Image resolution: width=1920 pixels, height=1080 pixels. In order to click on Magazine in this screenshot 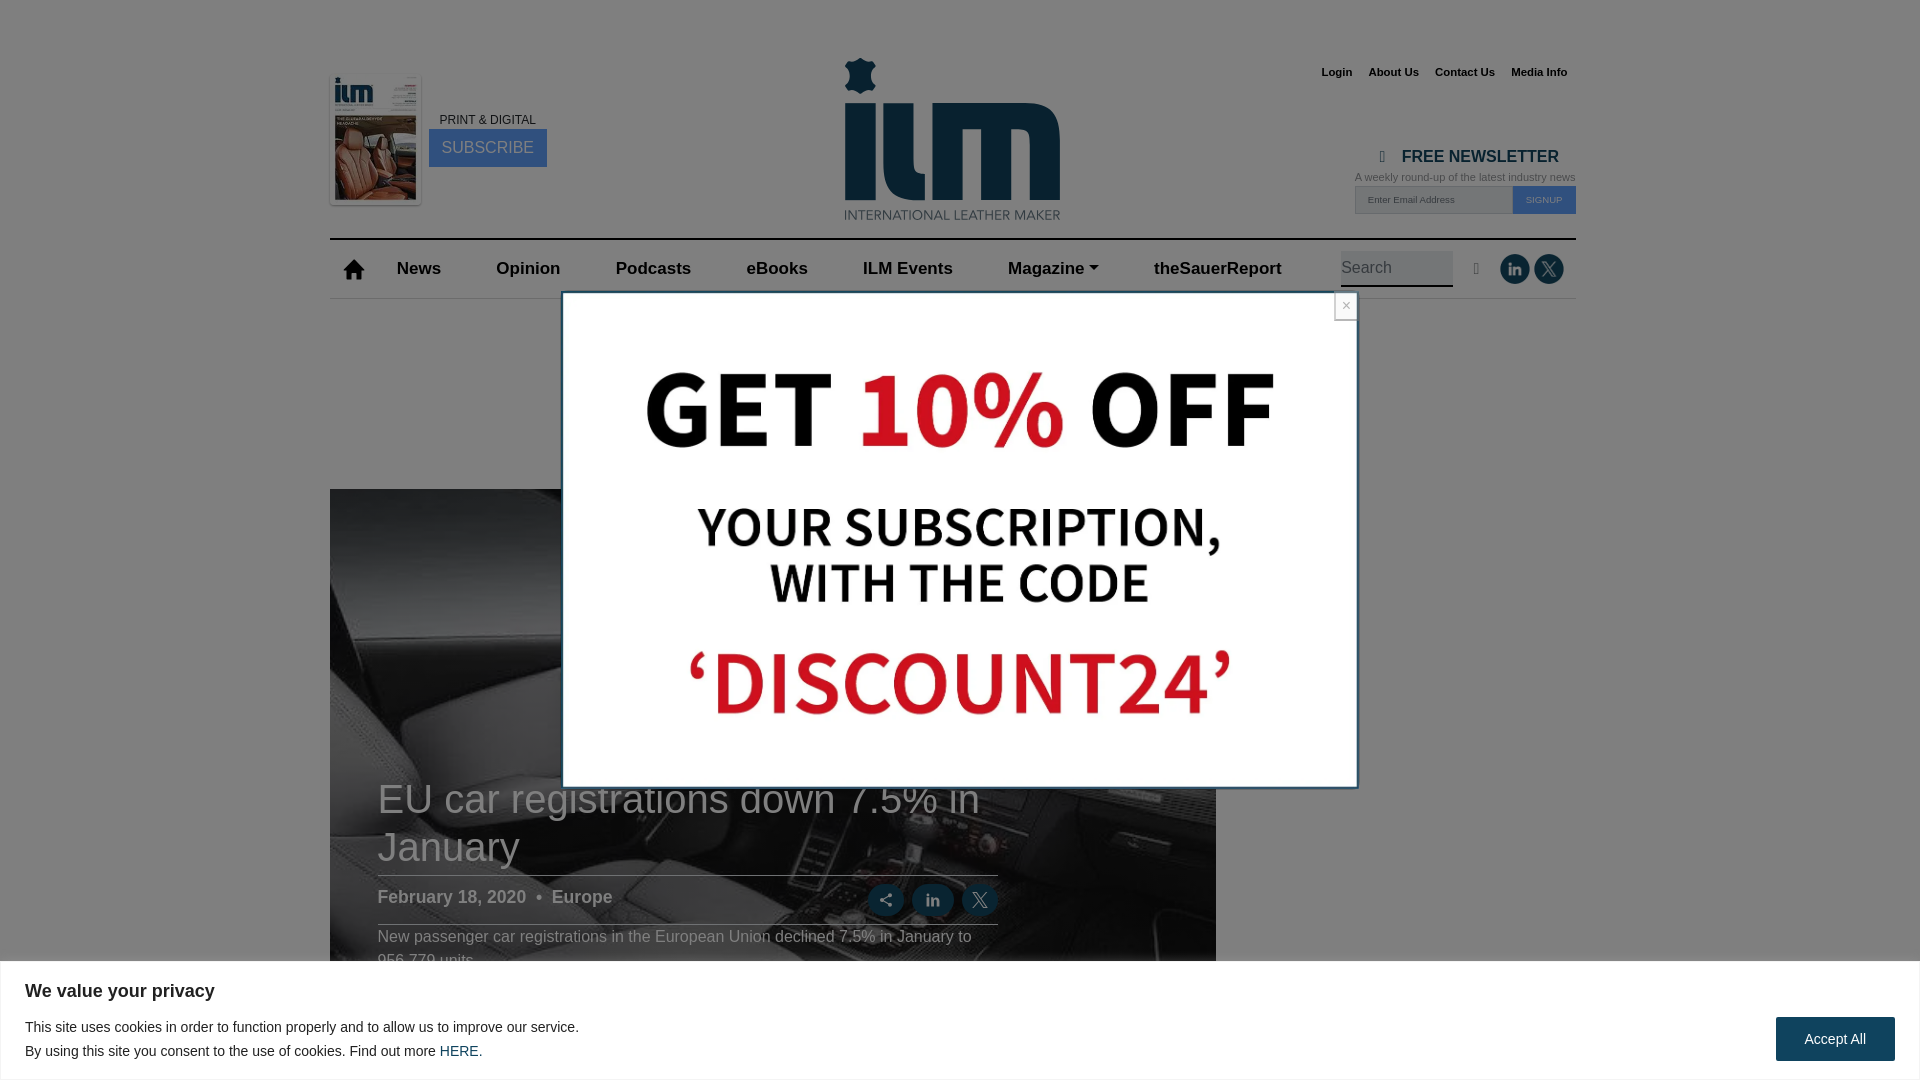, I will do `click(1052, 269)`.